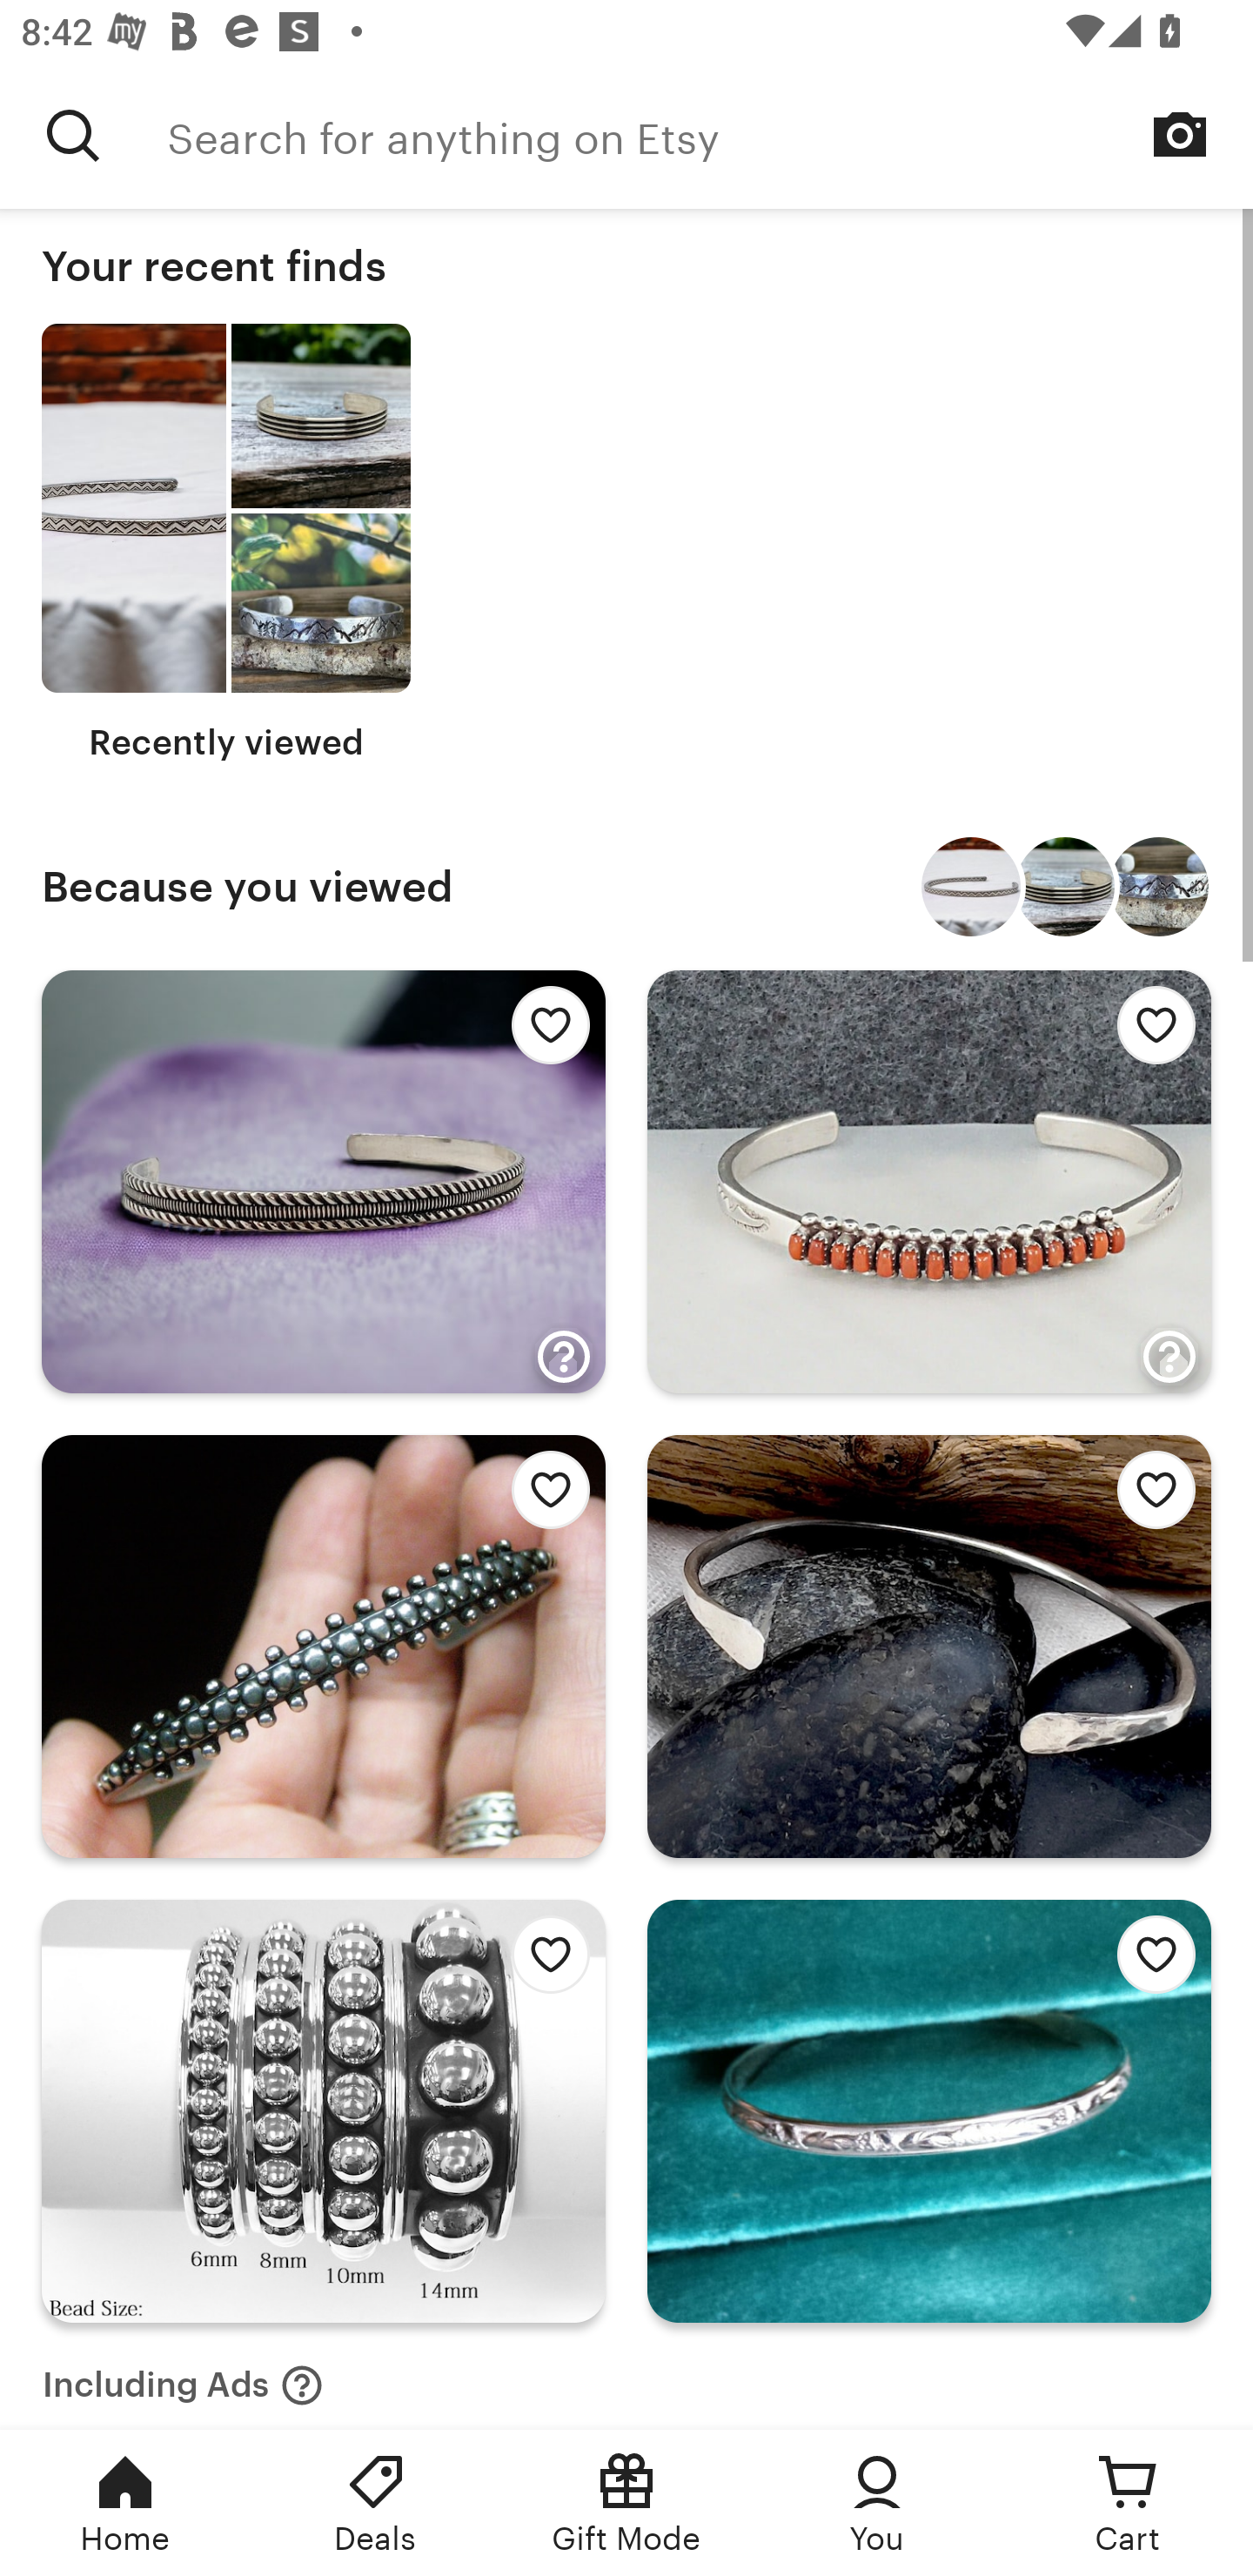 The width and height of the screenshot is (1253, 2576). What do you see at coordinates (226, 543) in the screenshot?
I see `Recently viewed` at bounding box center [226, 543].